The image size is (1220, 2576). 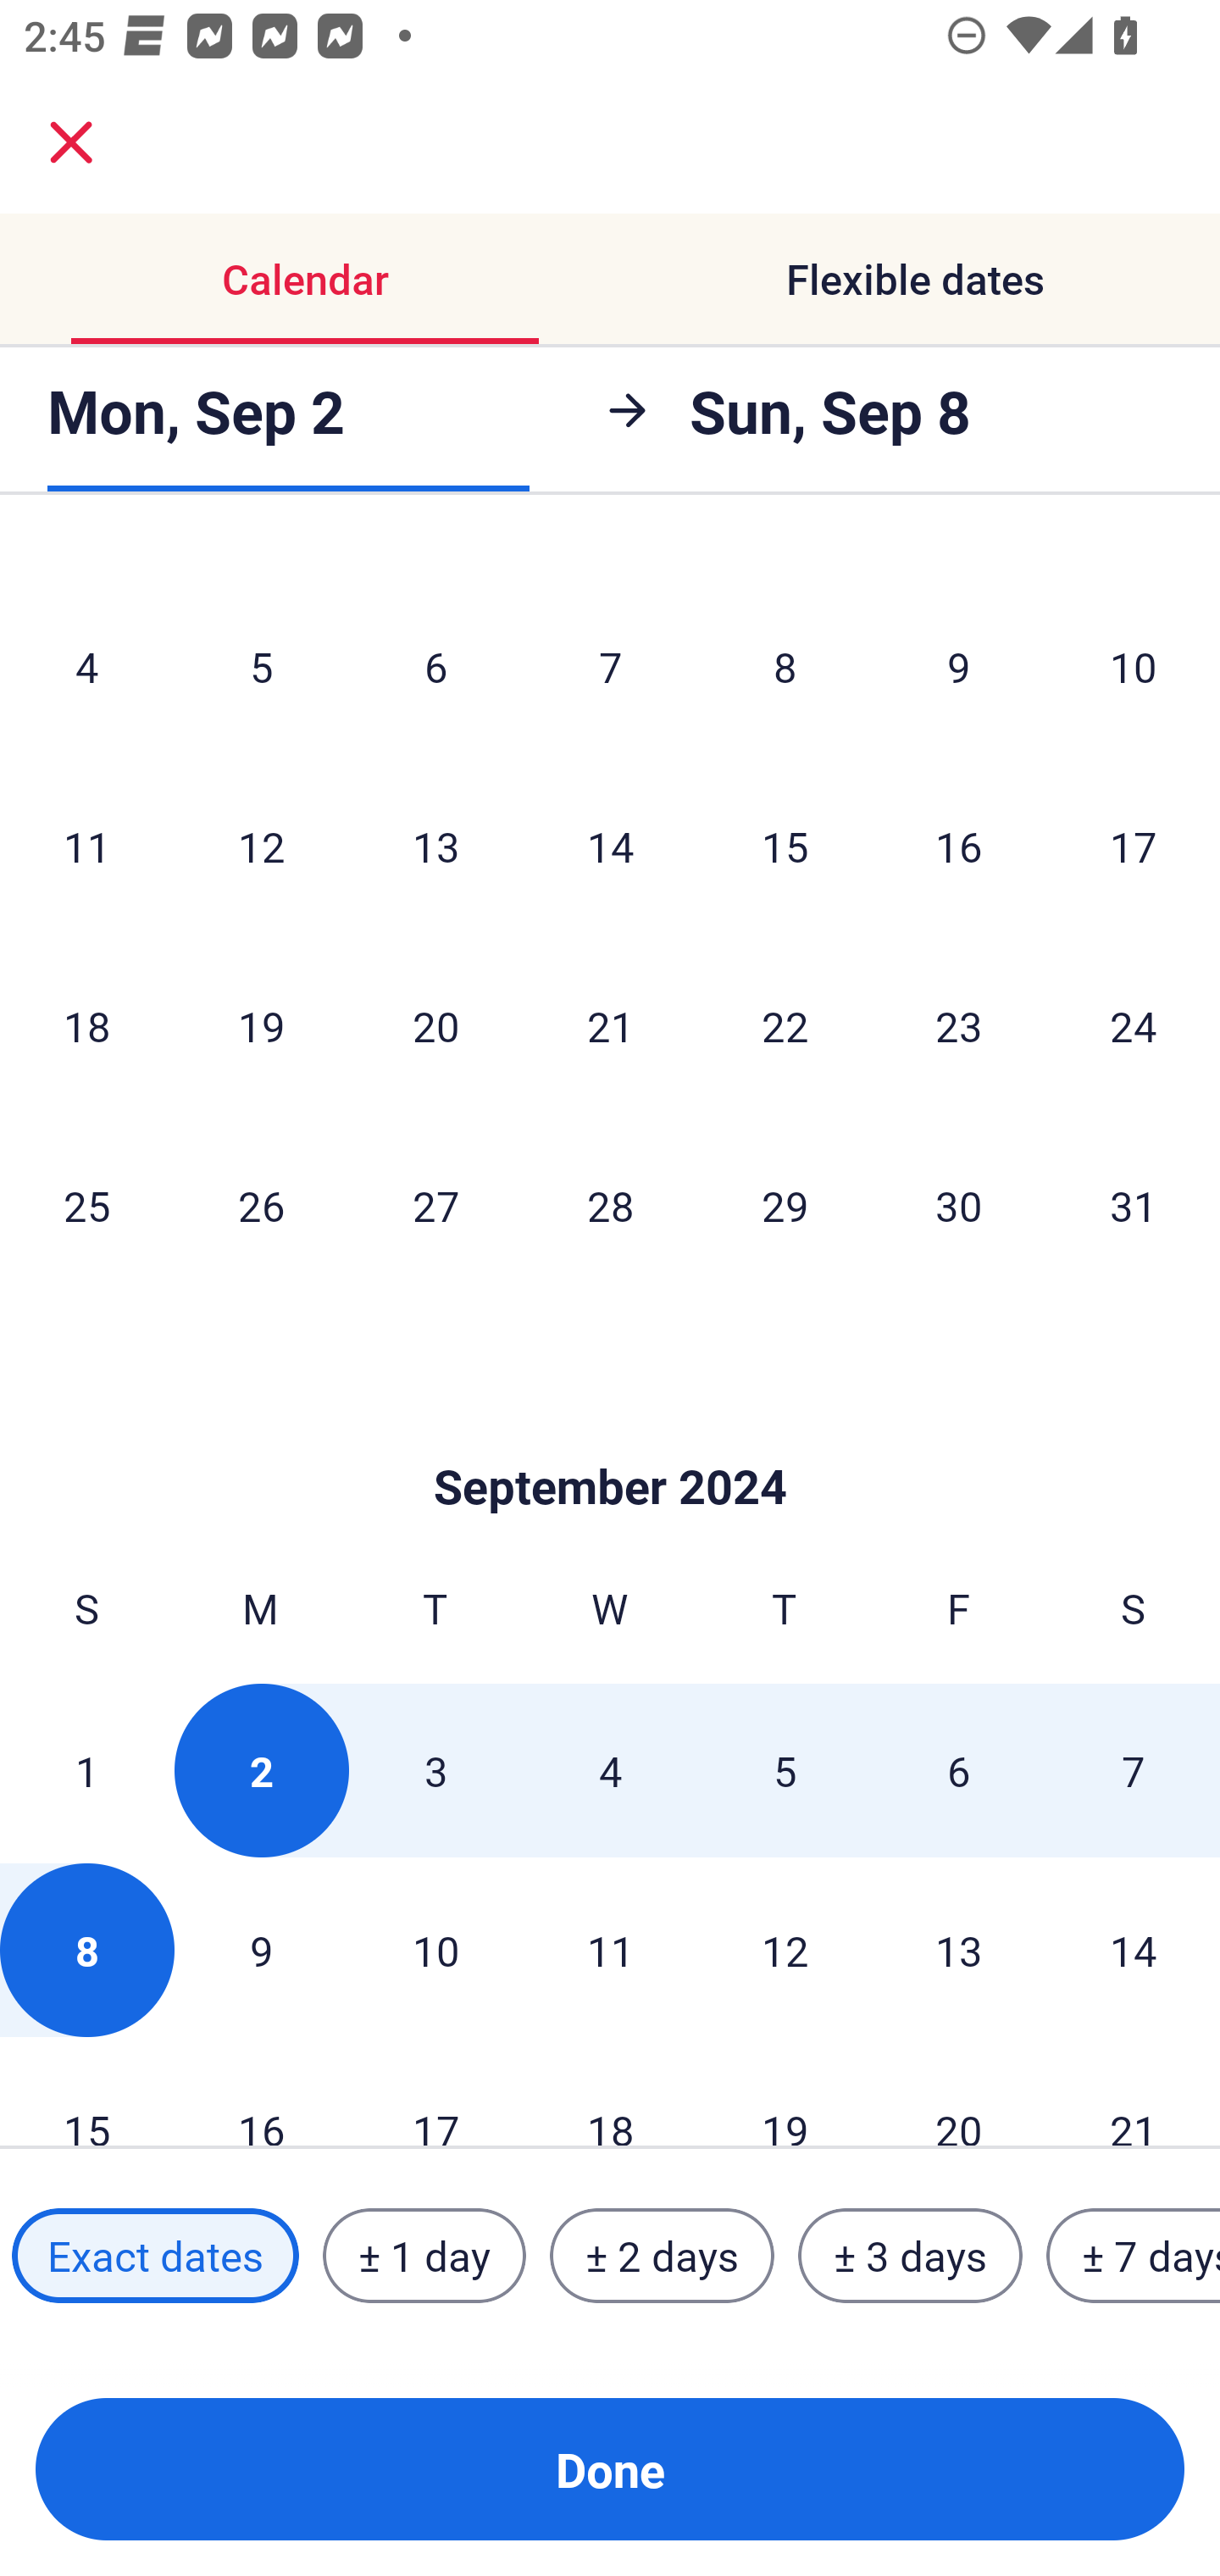 I want to click on ± 1 day, so click(x=424, y=2255).